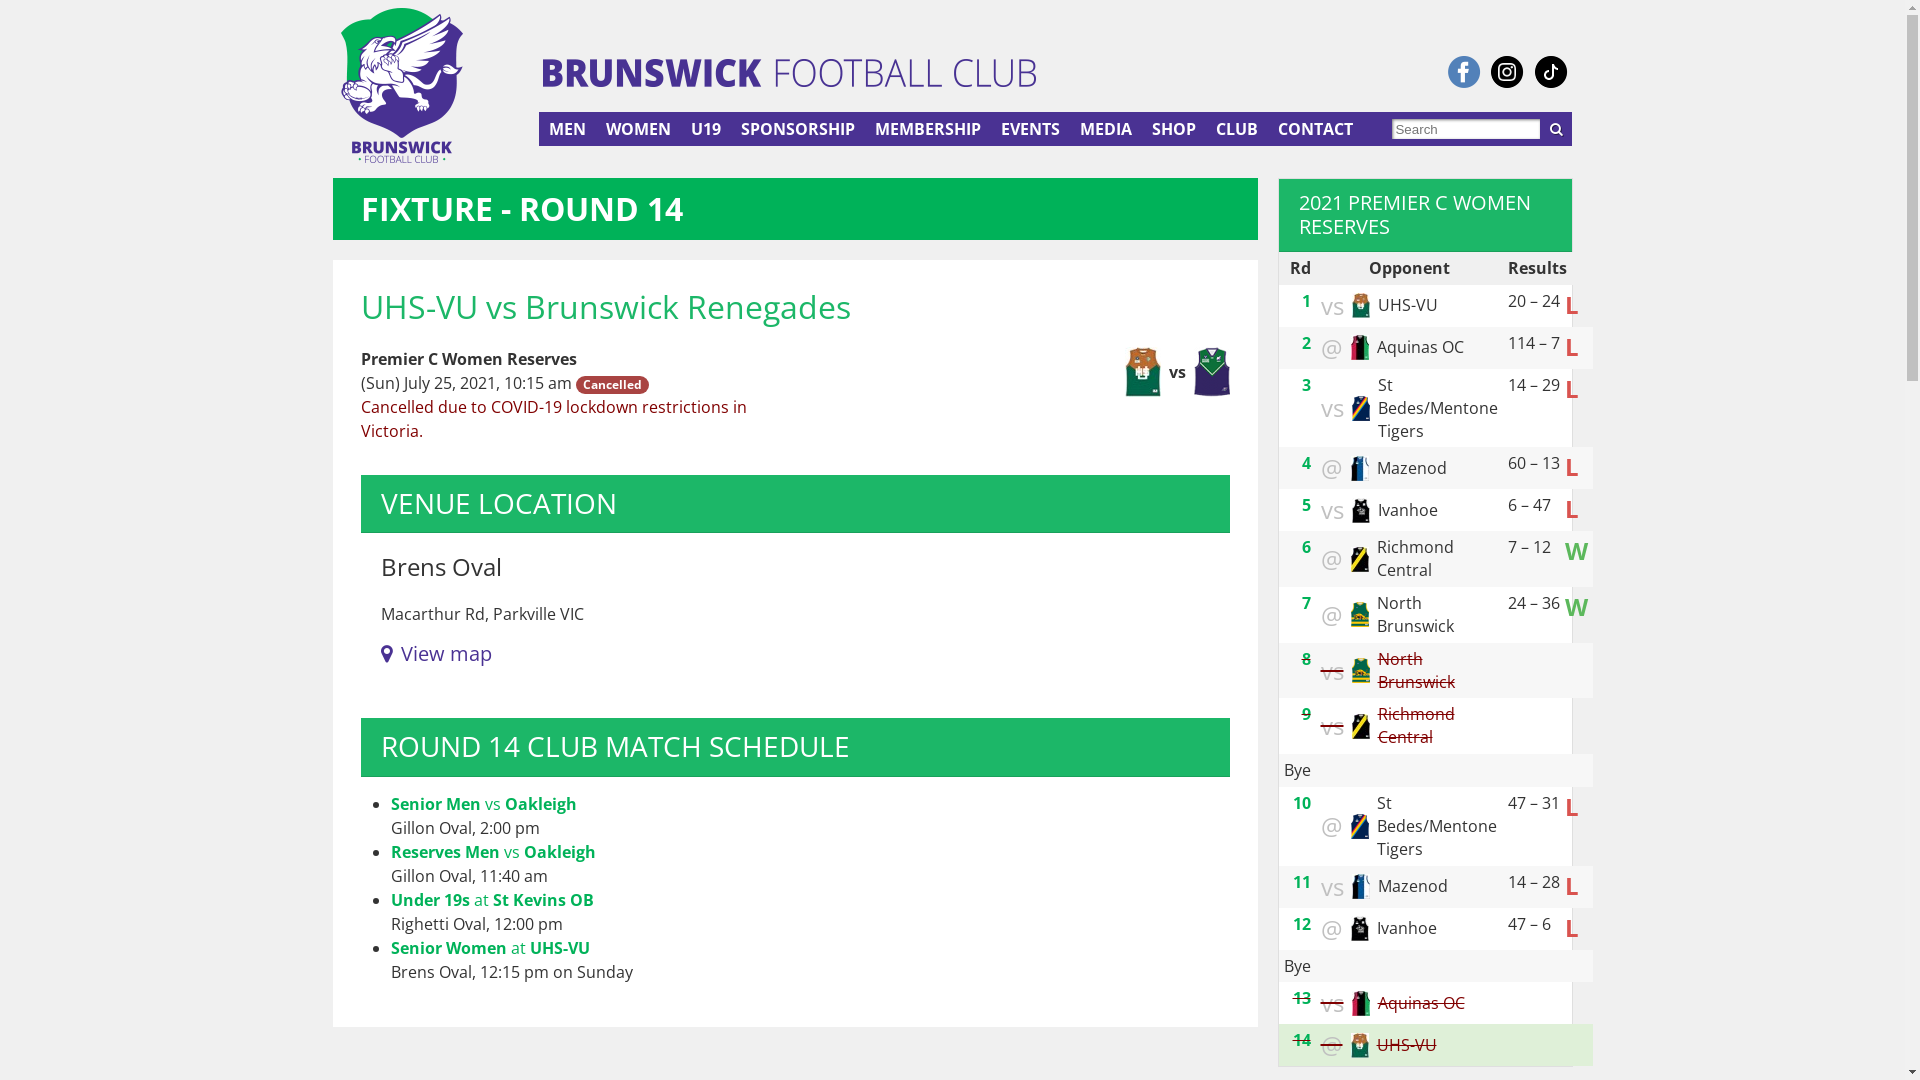 The image size is (1920, 1080). What do you see at coordinates (492, 900) in the screenshot?
I see `Under 19s at St Kevins OB` at bounding box center [492, 900].